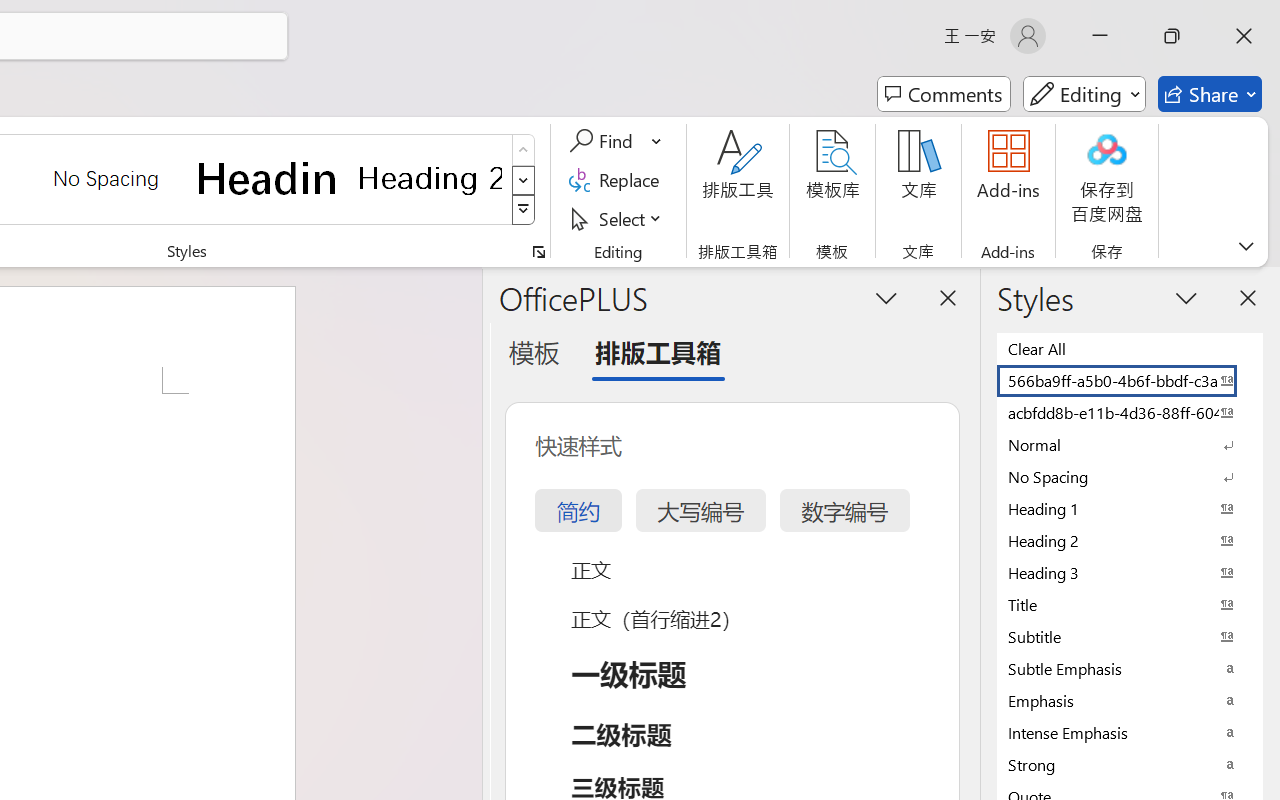 Image resolution: width=1280 pixels, height=800 pixels. I want to click on Task Pane Options, so click(886, 297).